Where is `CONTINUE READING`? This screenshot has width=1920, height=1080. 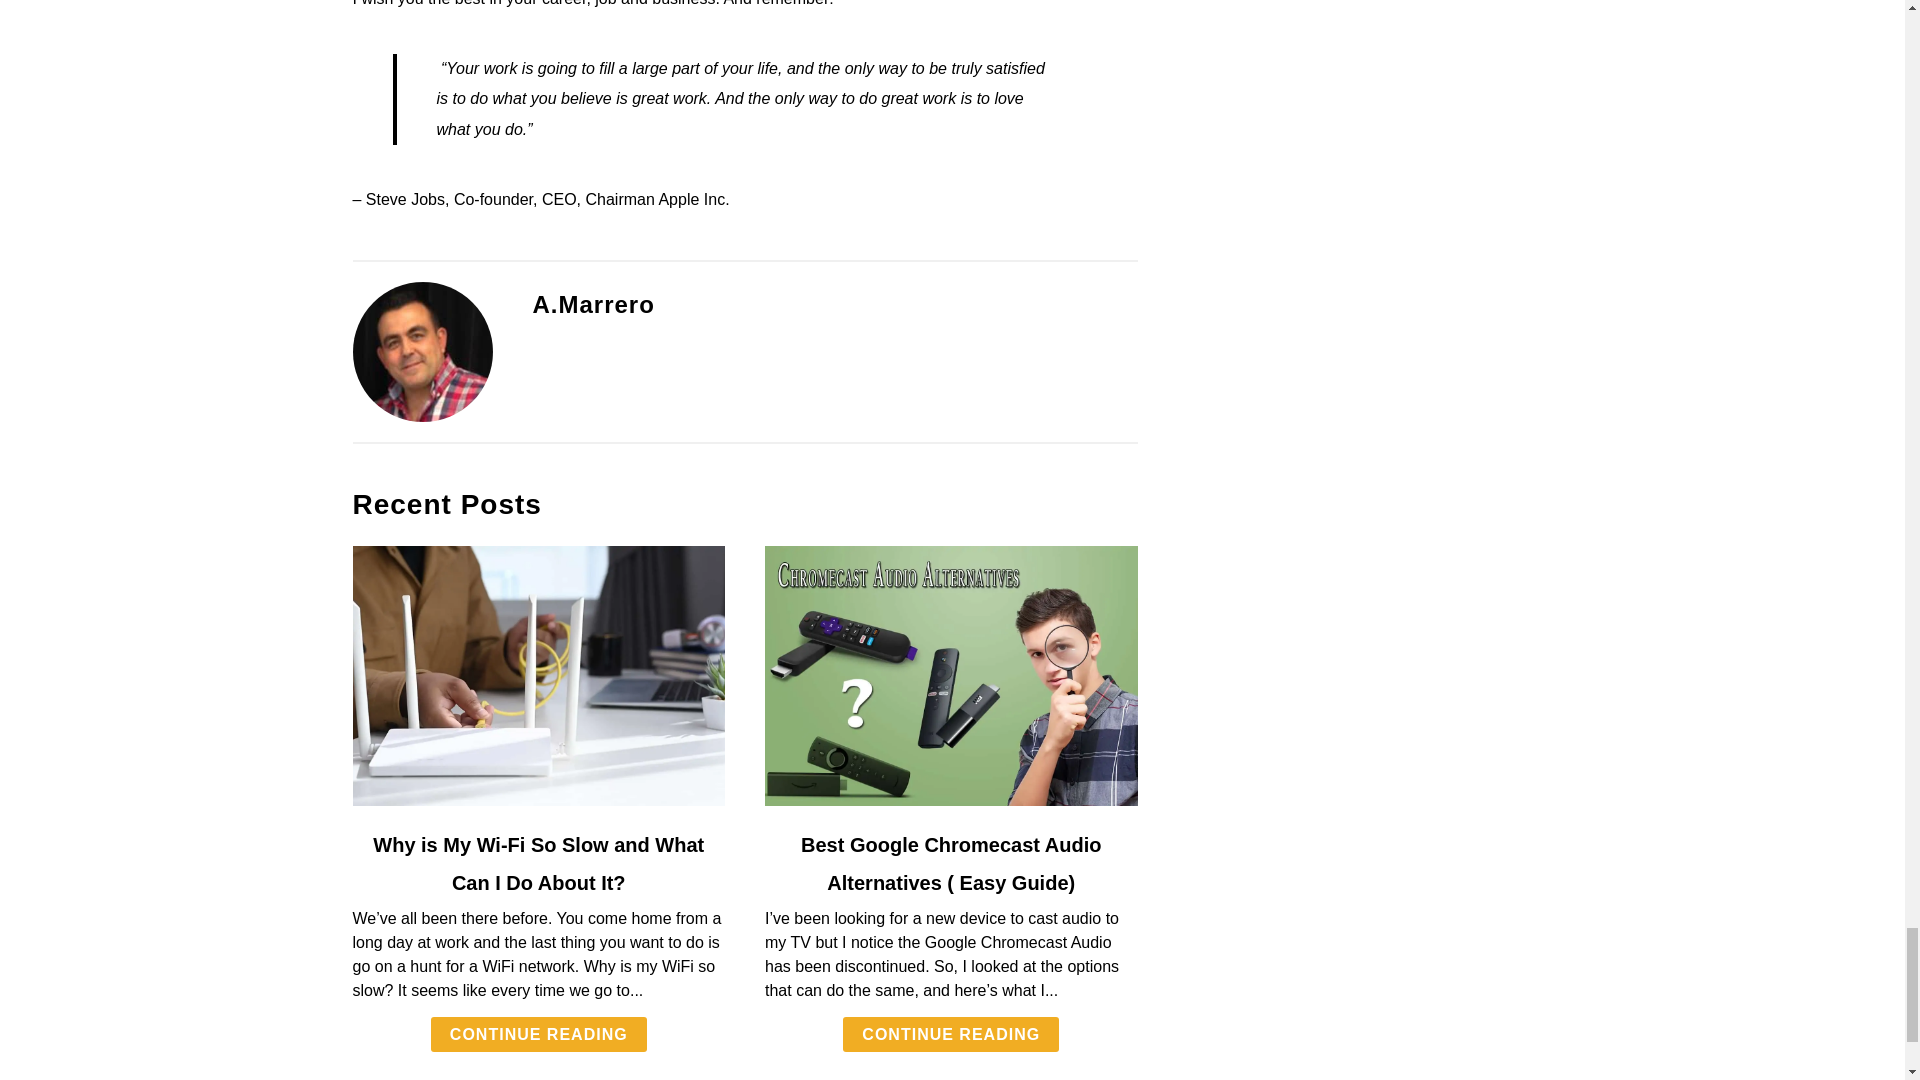 CONTINUE READING is located at coordinates (950, 1034).